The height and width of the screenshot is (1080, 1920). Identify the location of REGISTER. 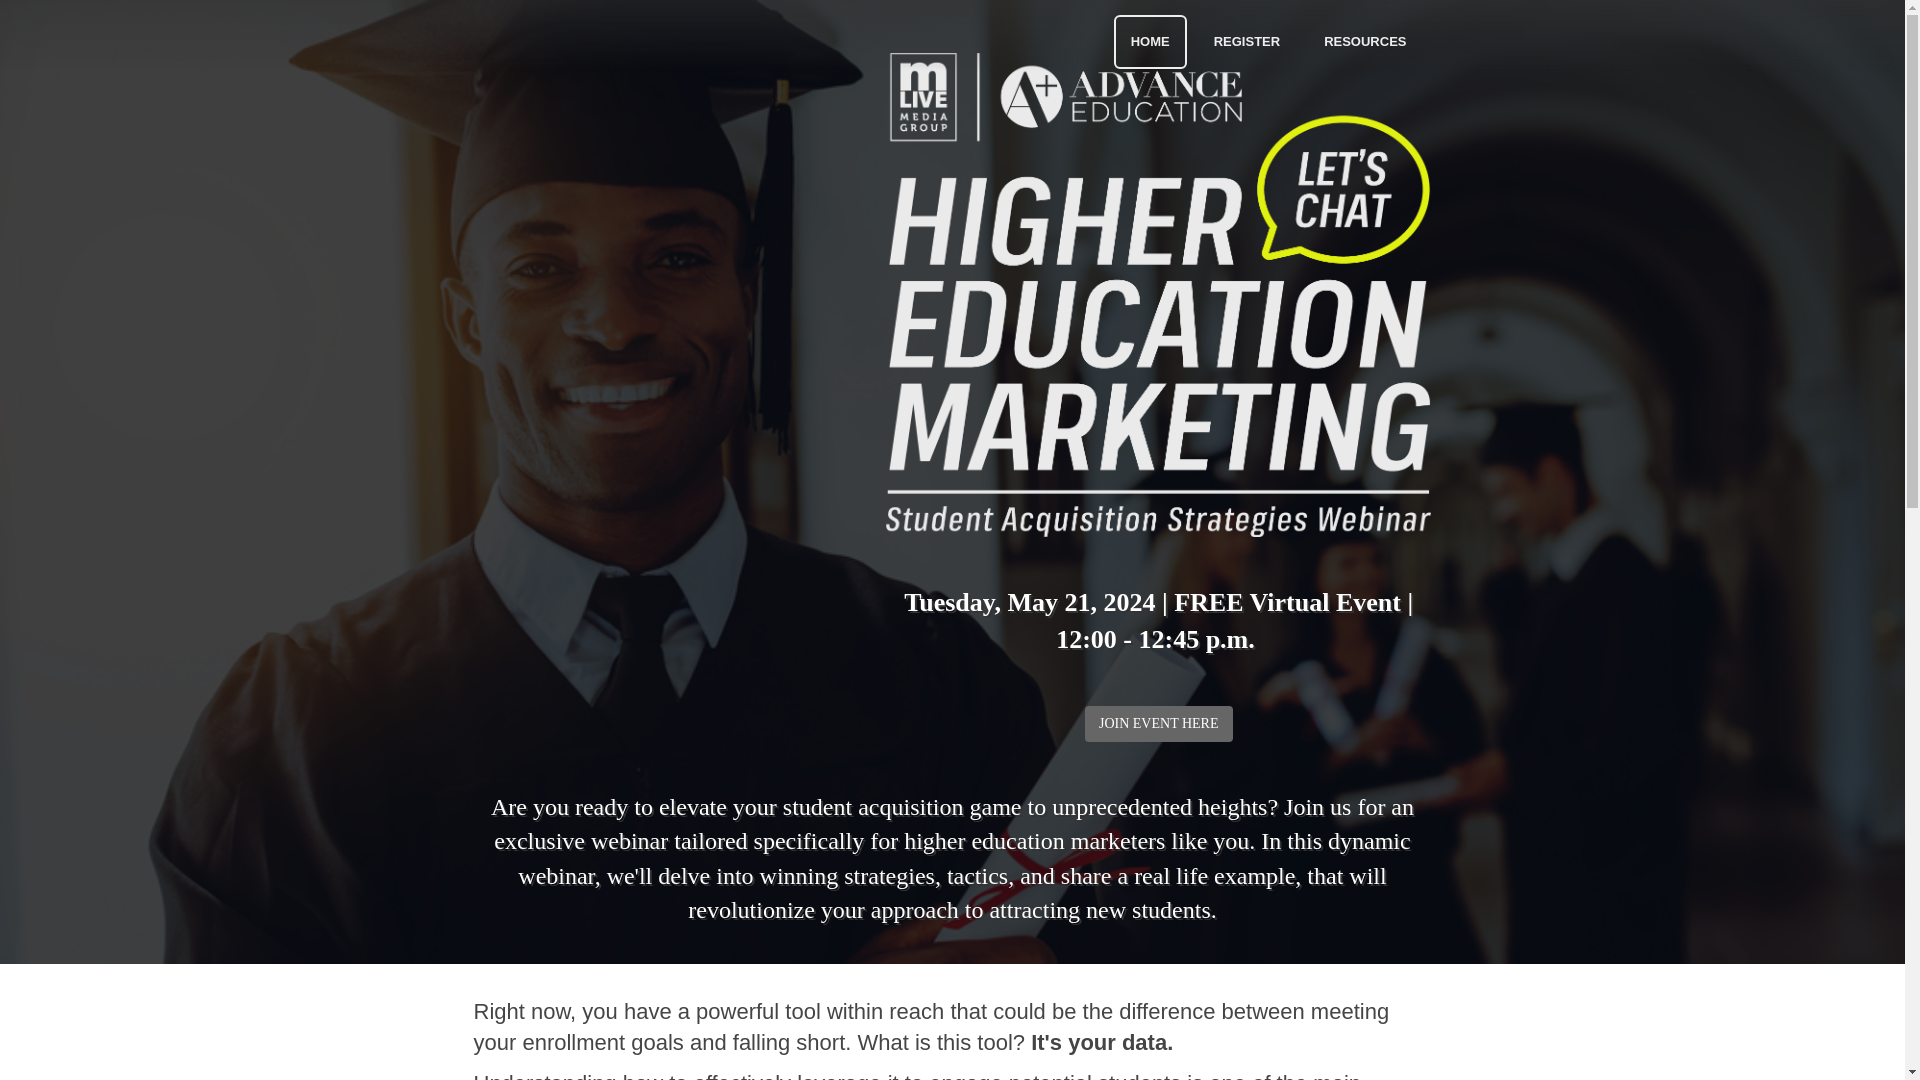
(1246, 42).